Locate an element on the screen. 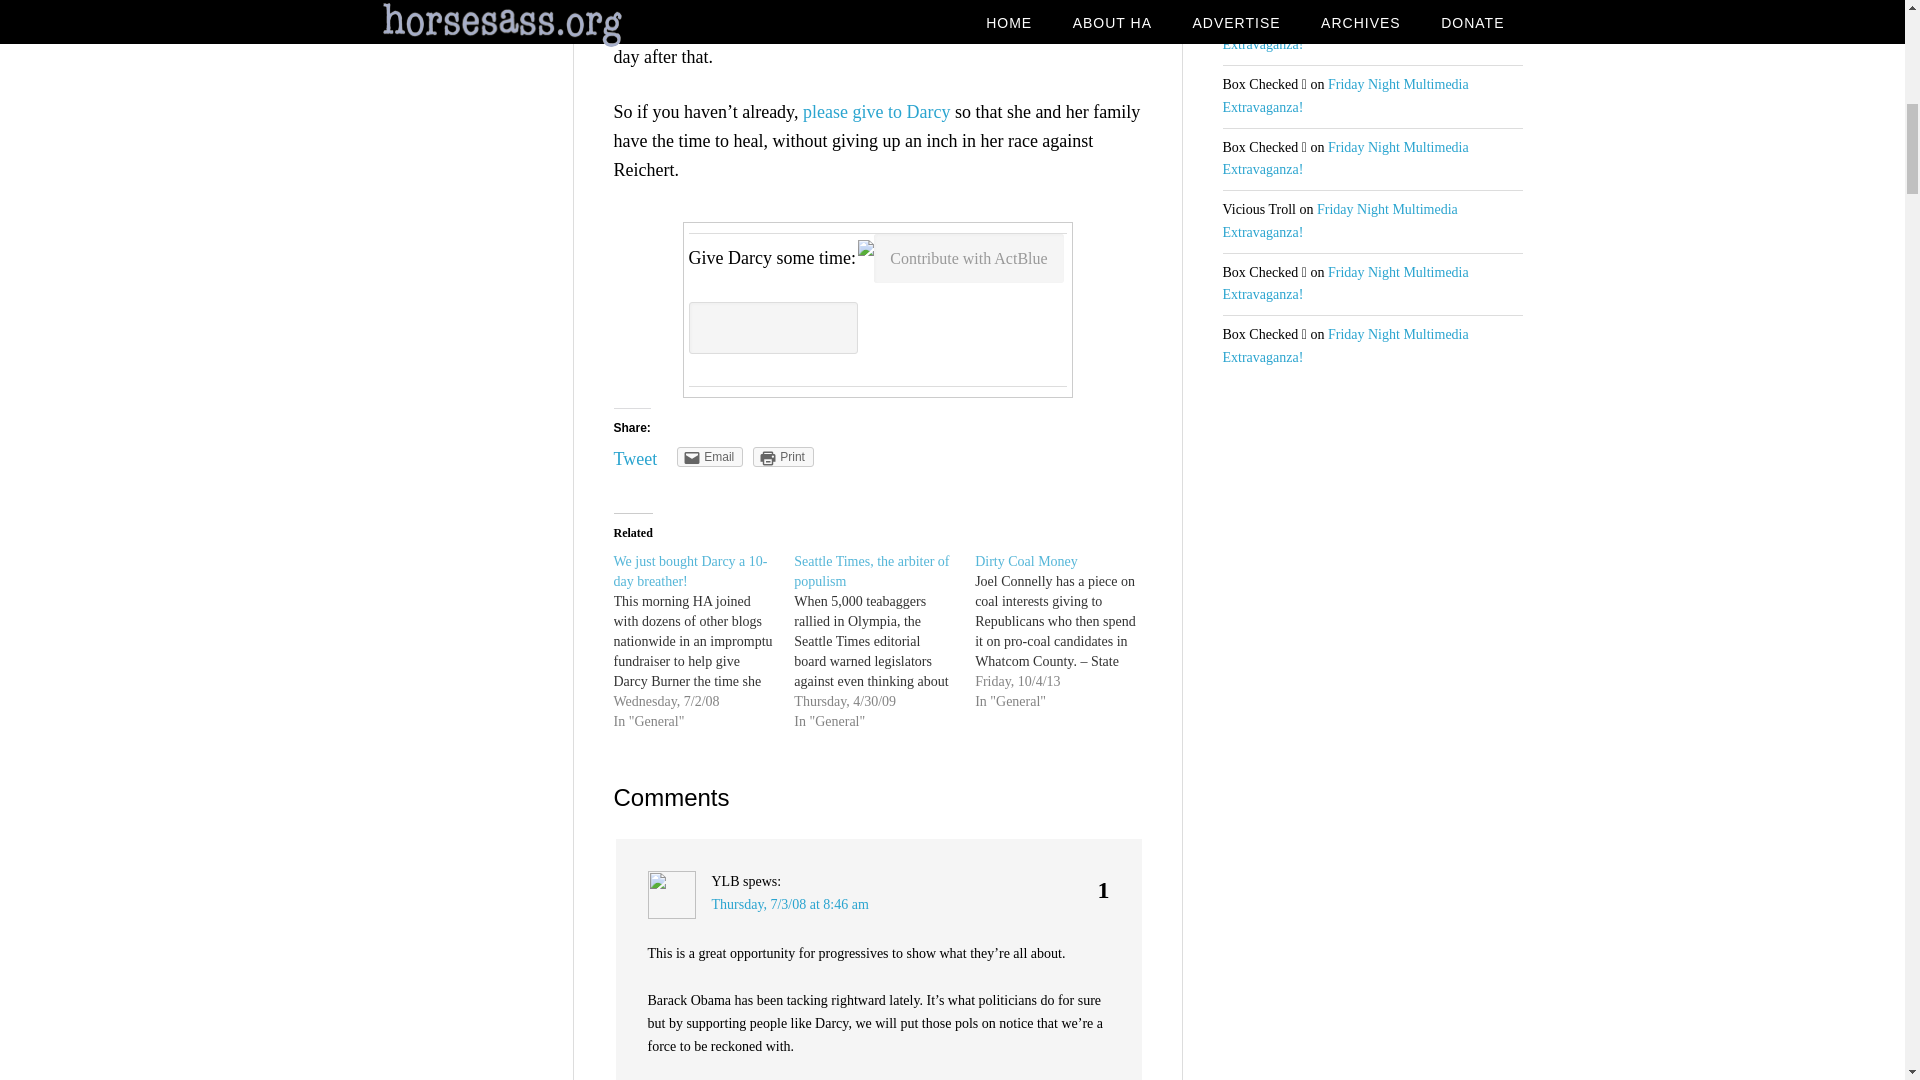 This screenshot has width=1920, height=1080. Email is located at coordinates (710, 456).